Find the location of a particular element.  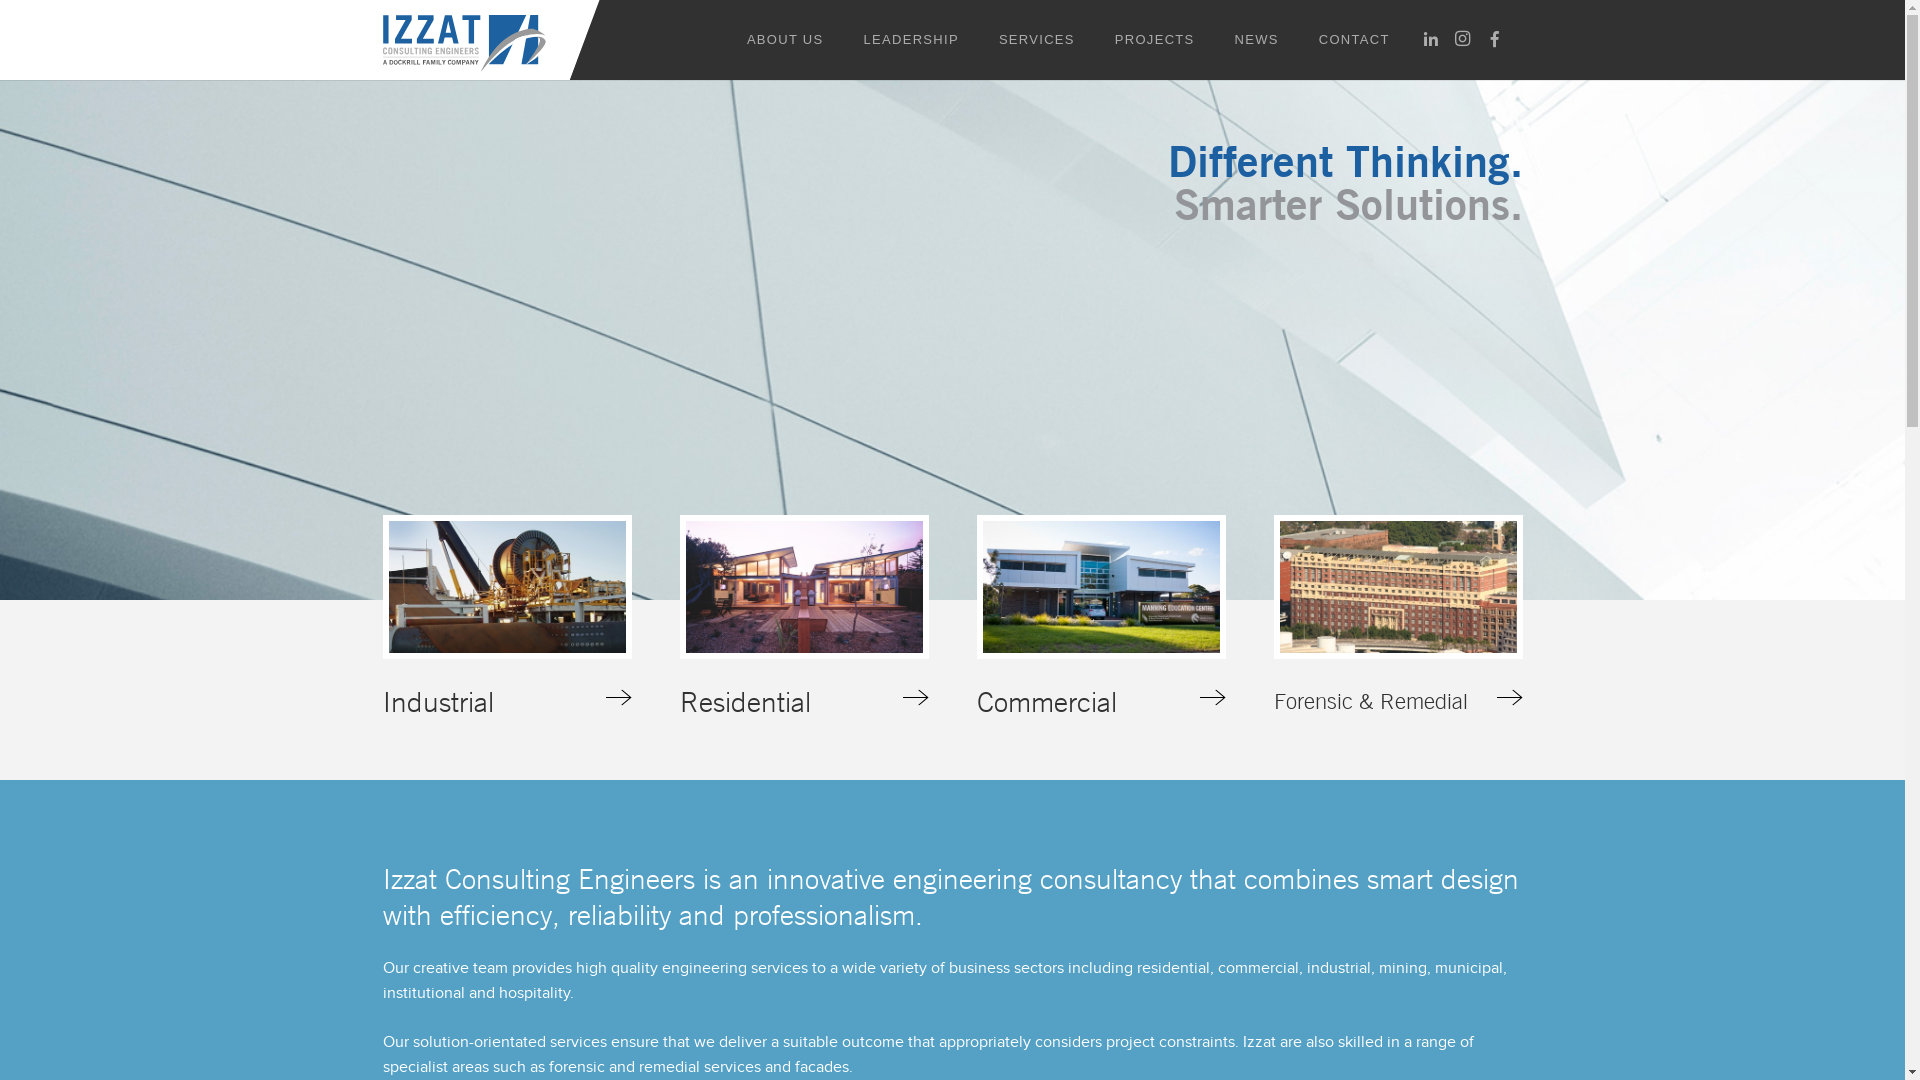

ABOUT US is located at coordinates (786, 40).